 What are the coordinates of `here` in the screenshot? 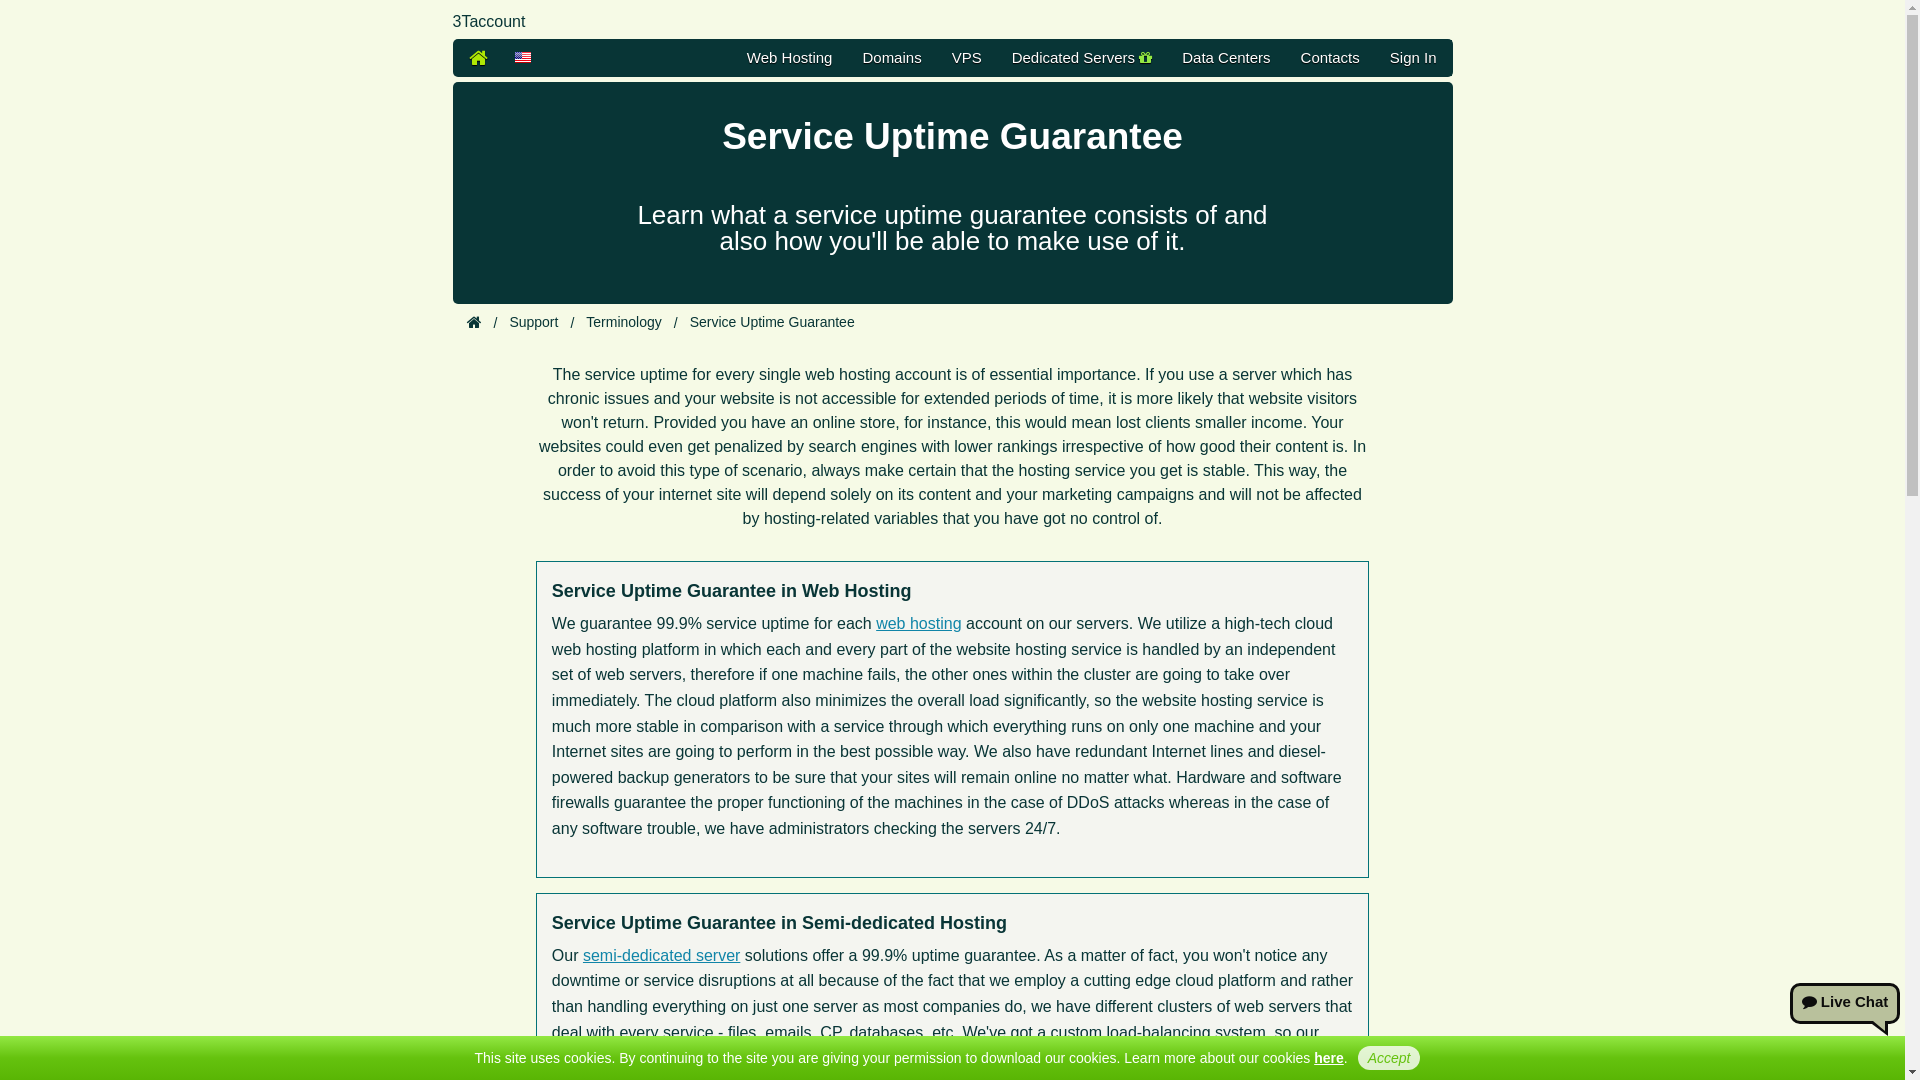 It's located at (1329, 1058).